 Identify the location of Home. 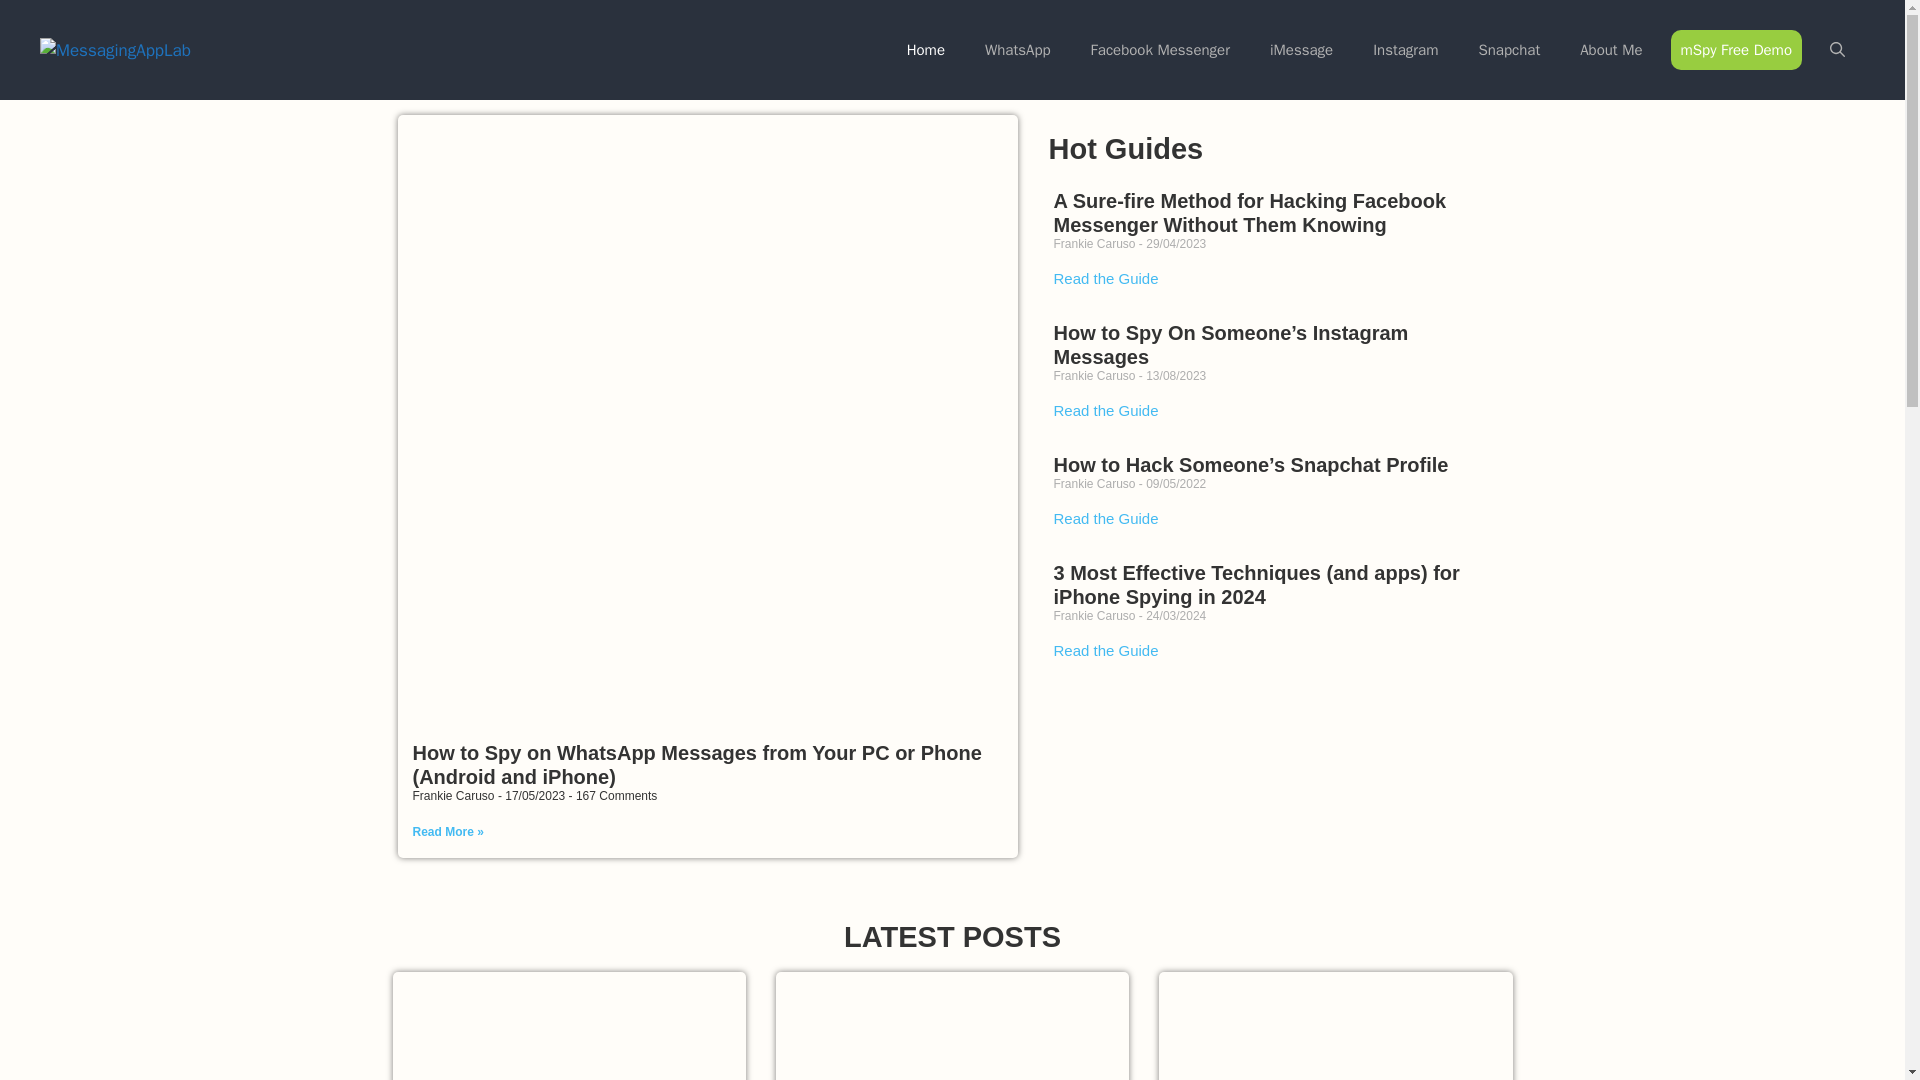
(926, 50).